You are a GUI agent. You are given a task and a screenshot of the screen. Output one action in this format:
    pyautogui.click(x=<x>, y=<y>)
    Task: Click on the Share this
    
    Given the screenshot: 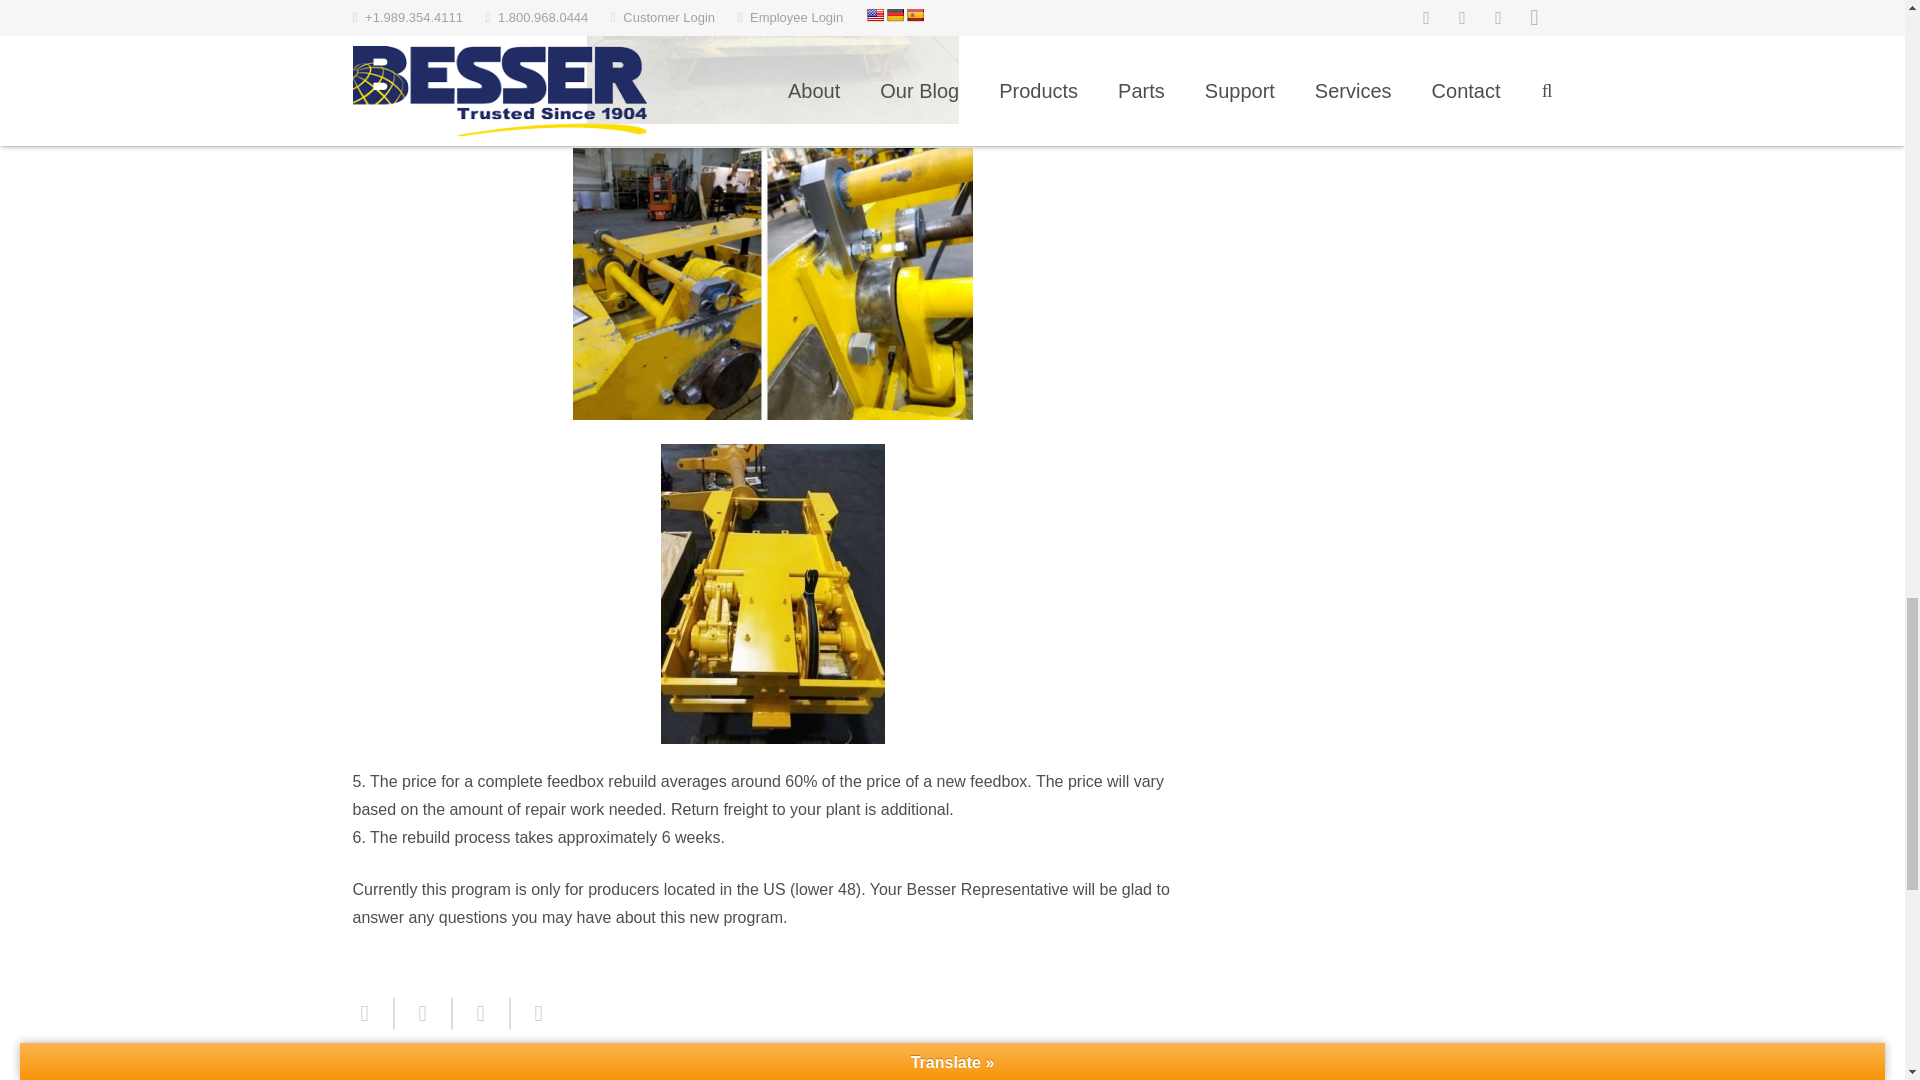 What is the action you would take?
    pyautogui.click(x=372, y=1014)
    